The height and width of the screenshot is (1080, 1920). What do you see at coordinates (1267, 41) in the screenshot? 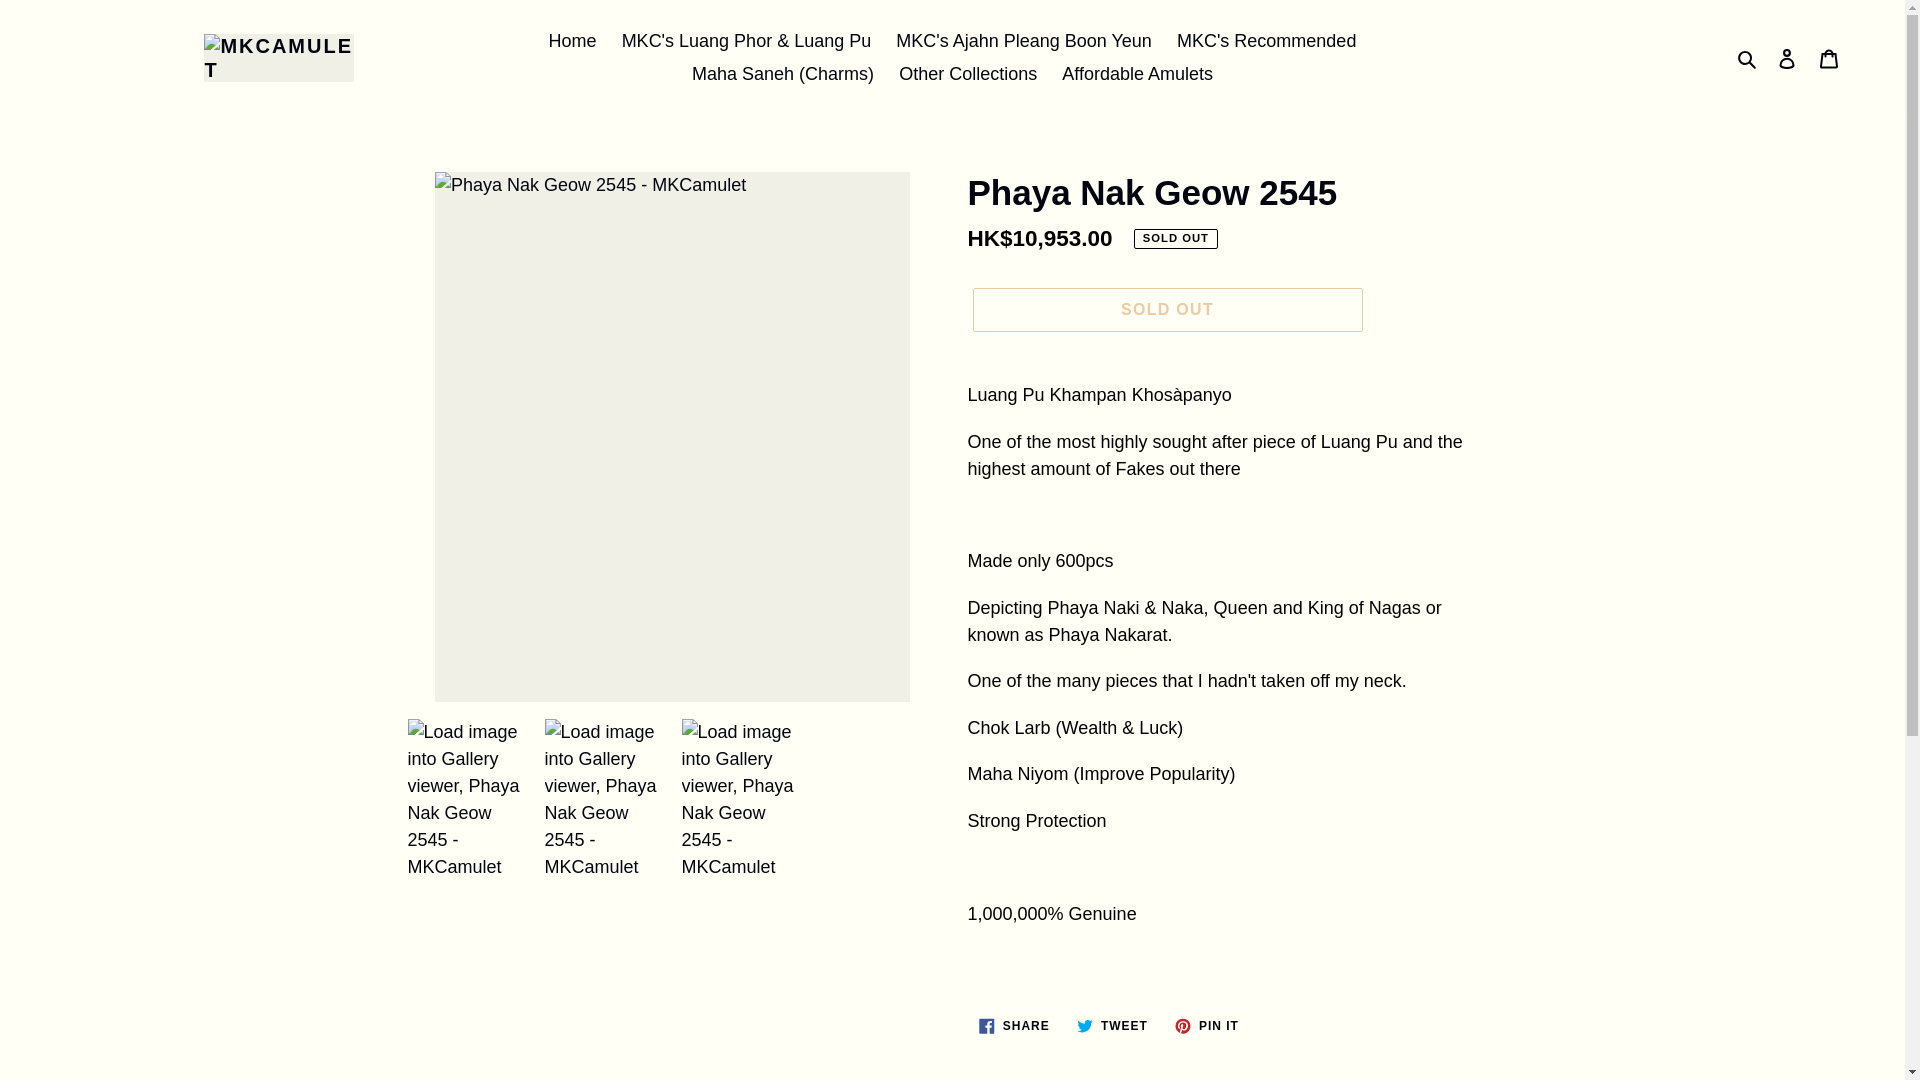
I see `MKC's Recommended` at bounding box center [1267, 41].